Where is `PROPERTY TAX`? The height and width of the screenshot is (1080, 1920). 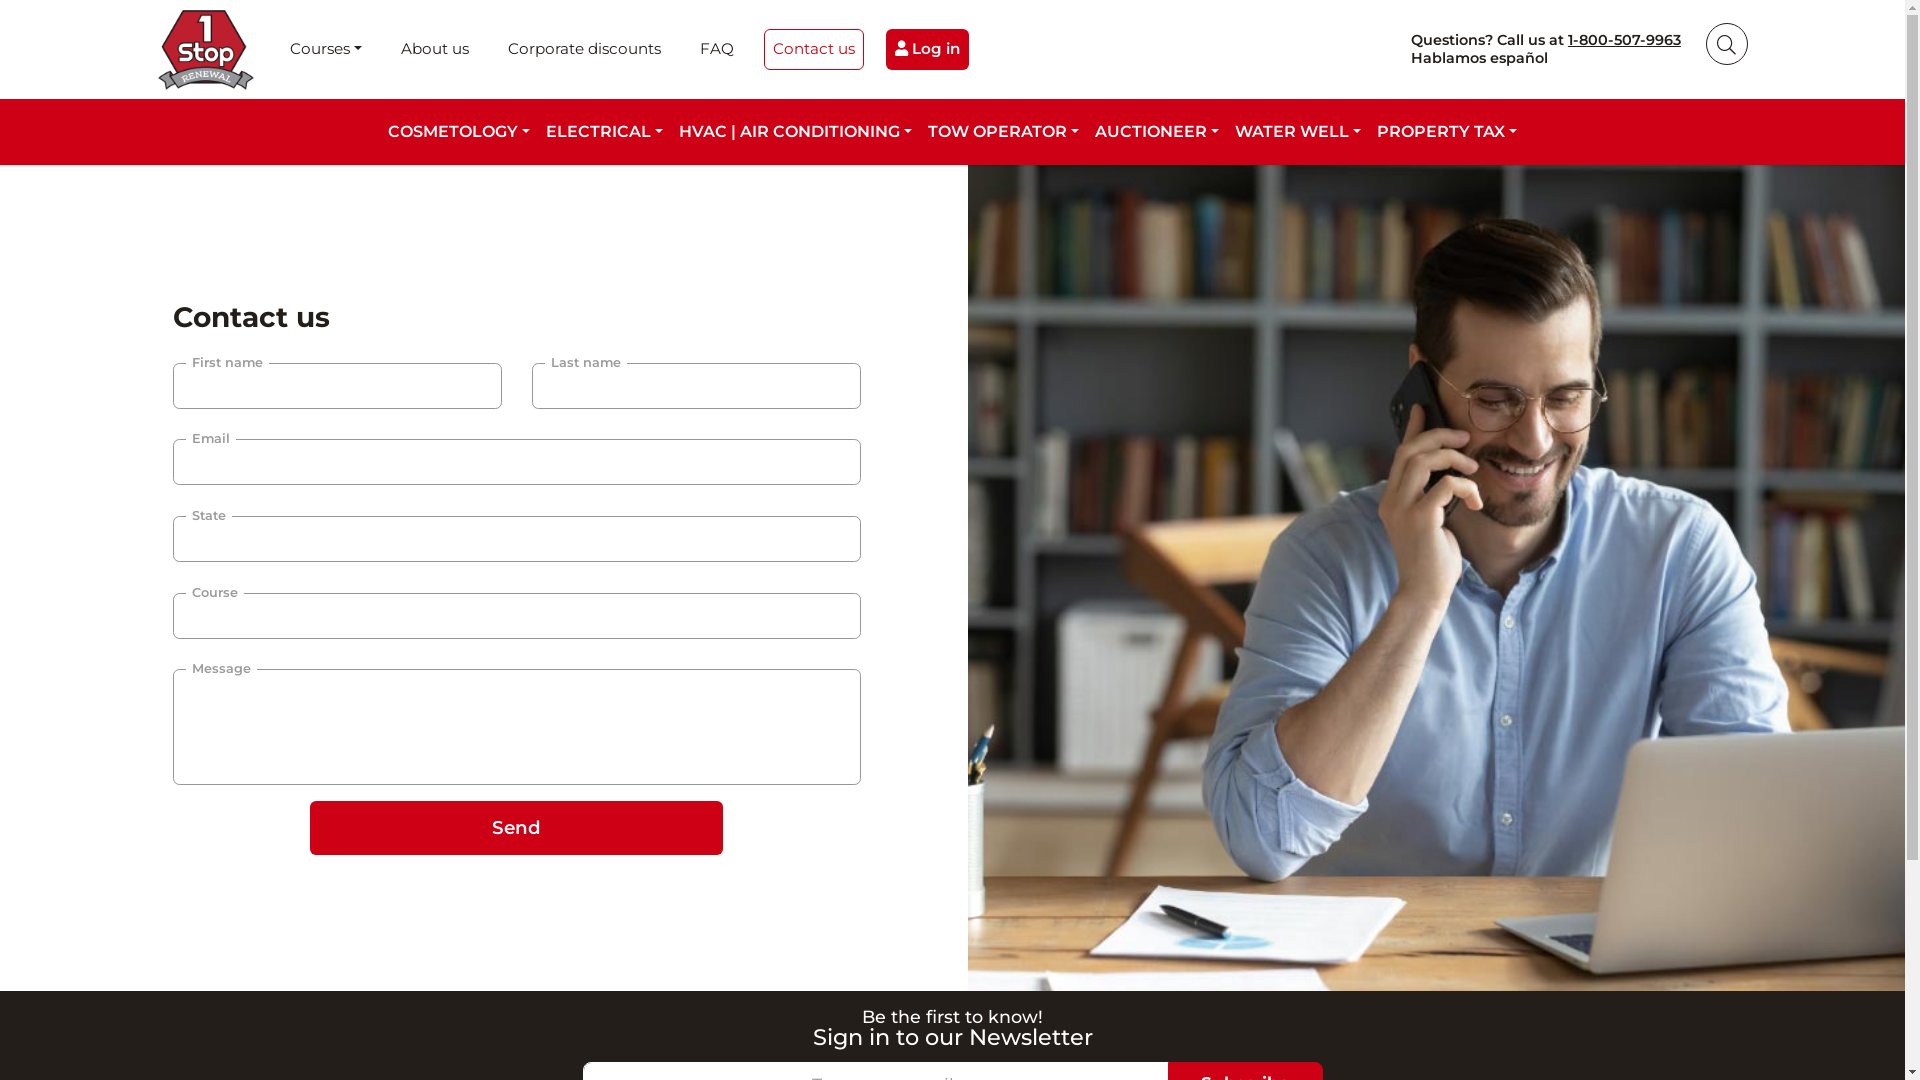
PROPERTY TAX is located at coordinates (1447, 132).